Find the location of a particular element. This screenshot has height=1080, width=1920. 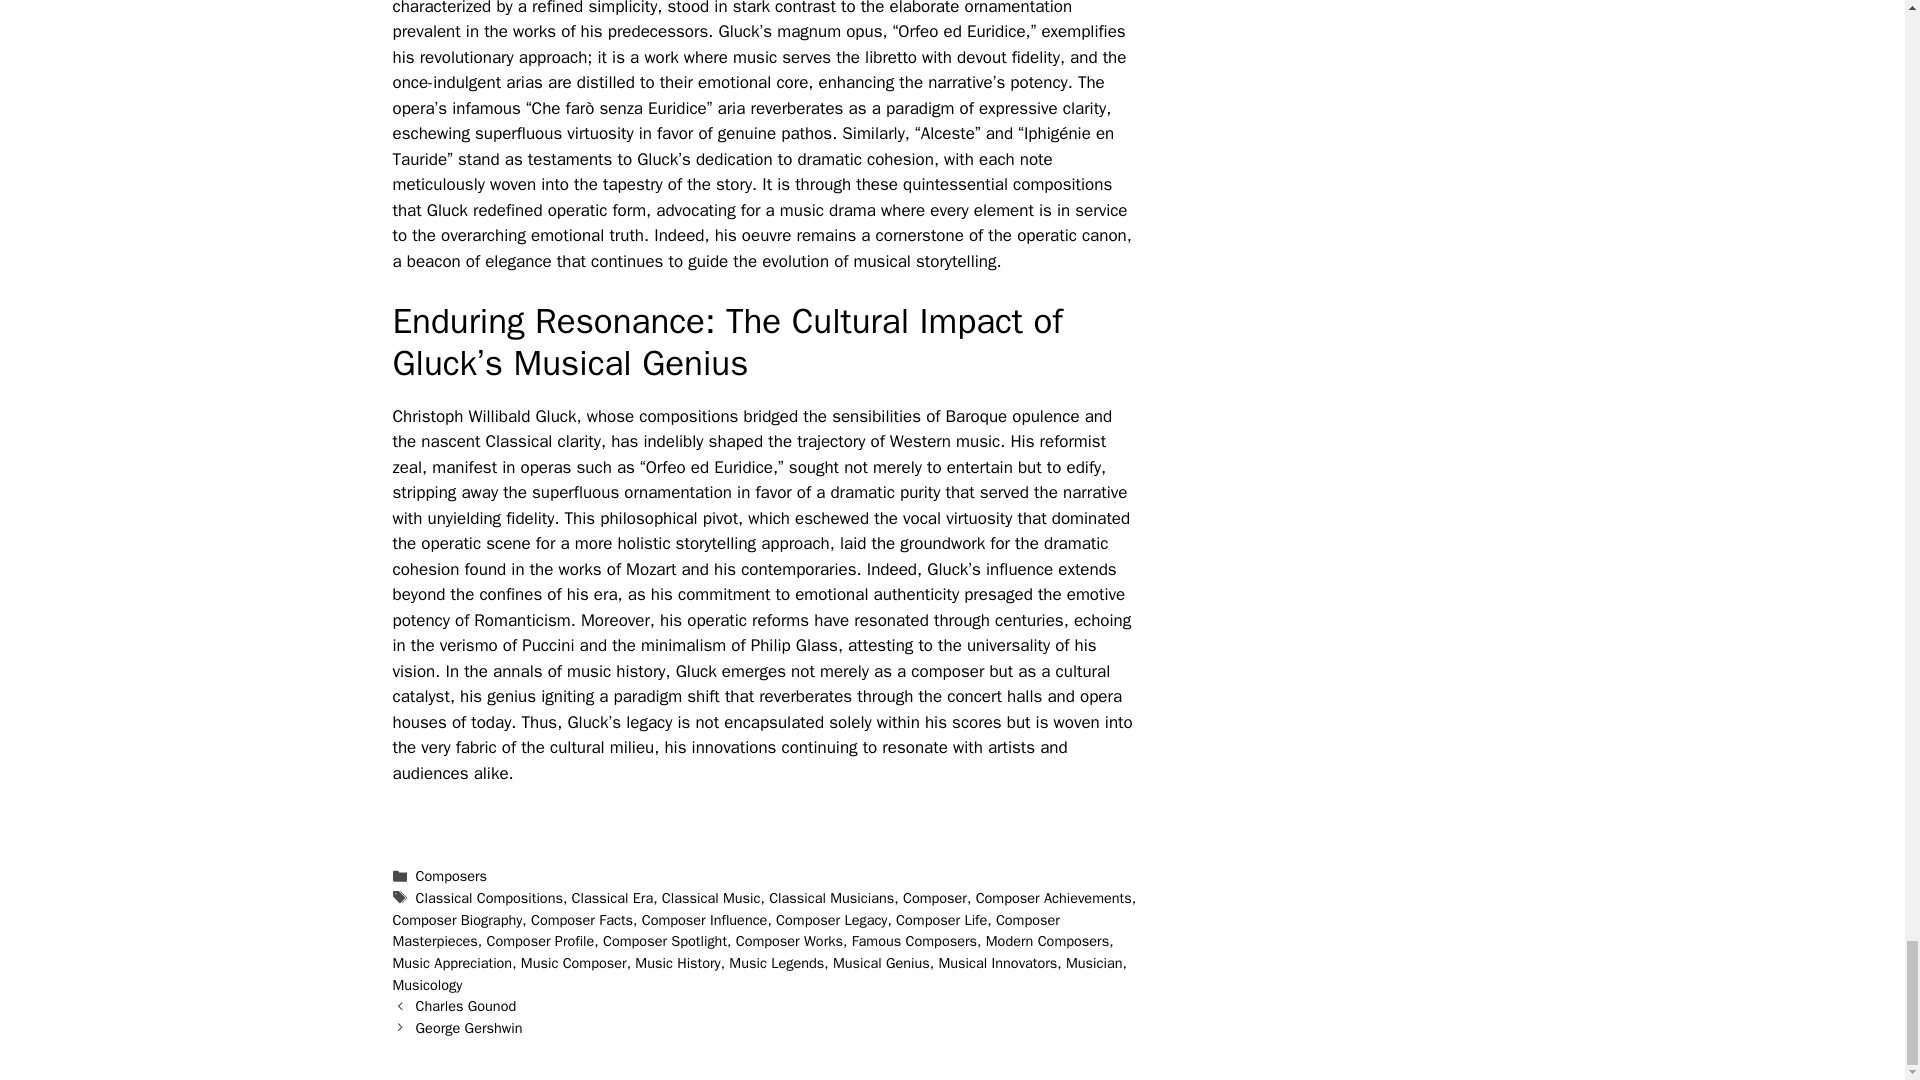

Composer Facts is located at coordinates (582, 920).